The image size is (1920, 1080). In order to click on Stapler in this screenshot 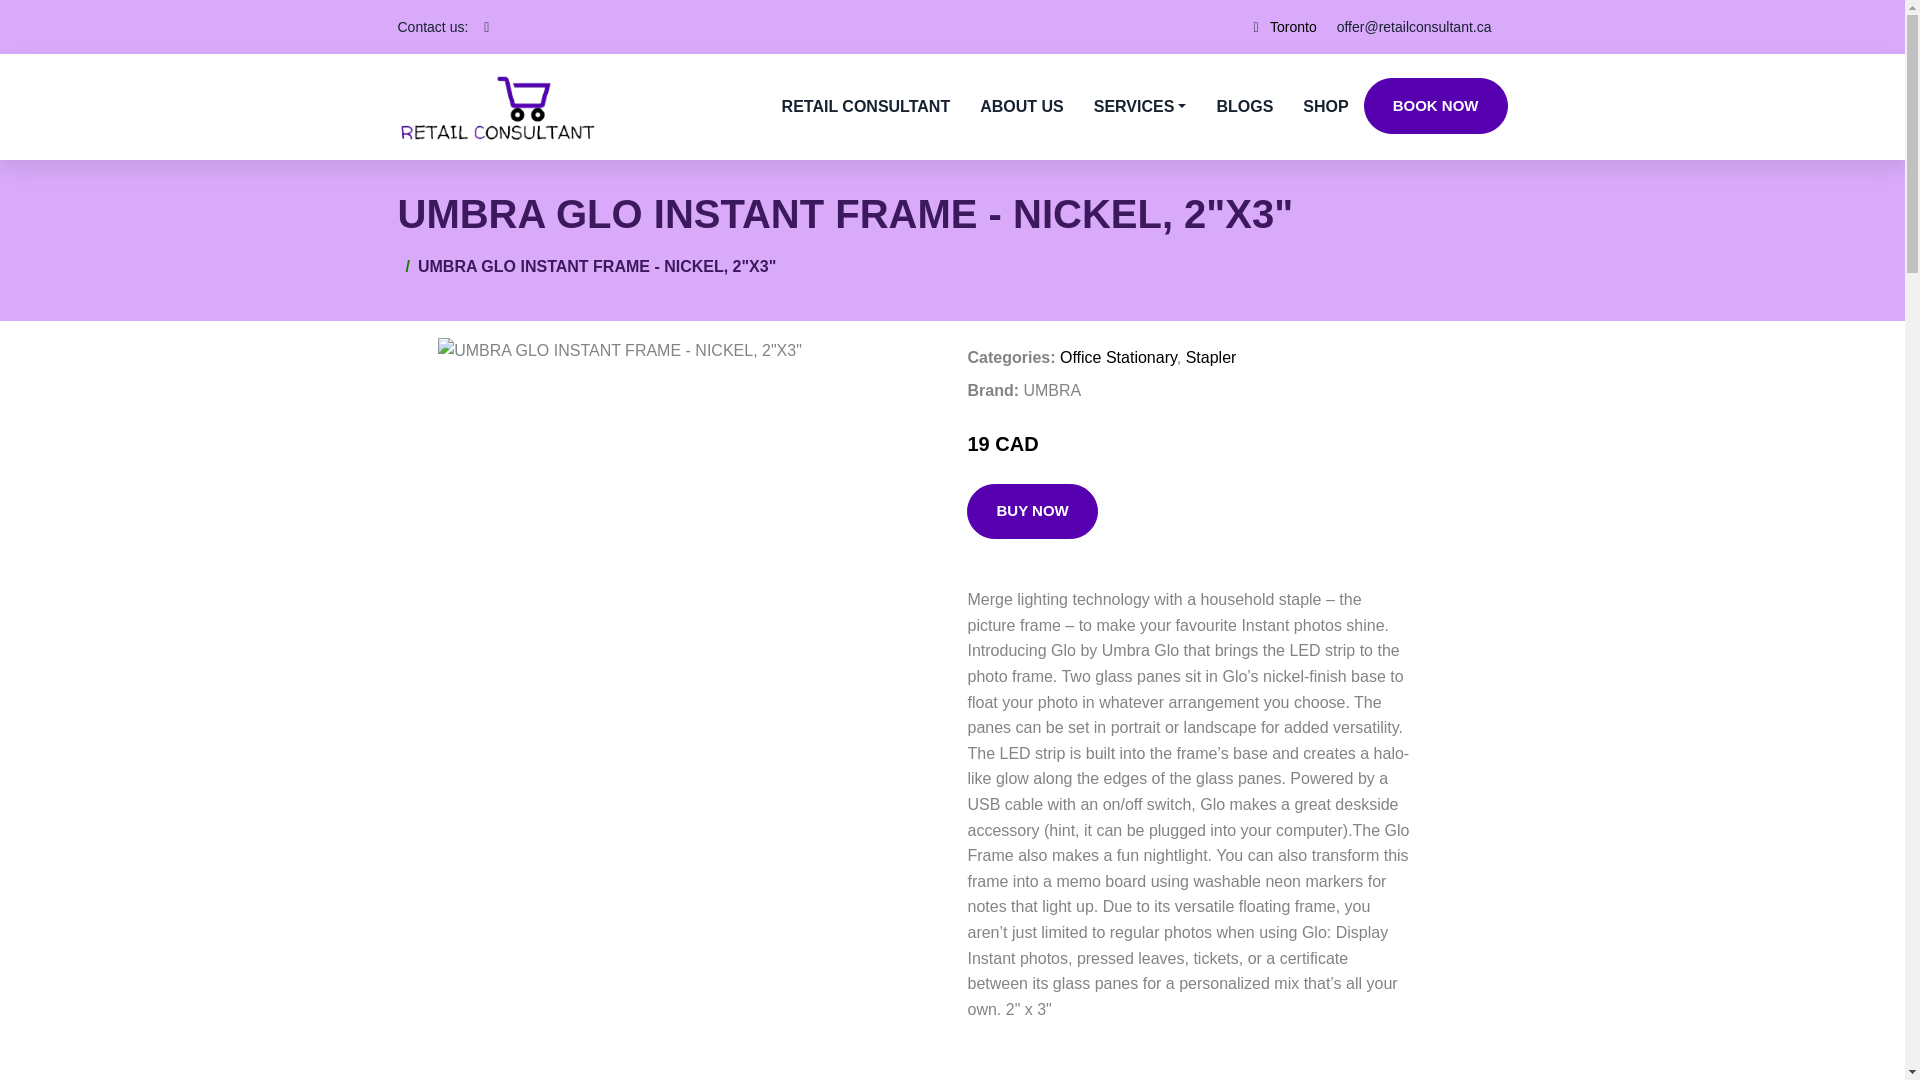, I will do `click(1211, 357)`.